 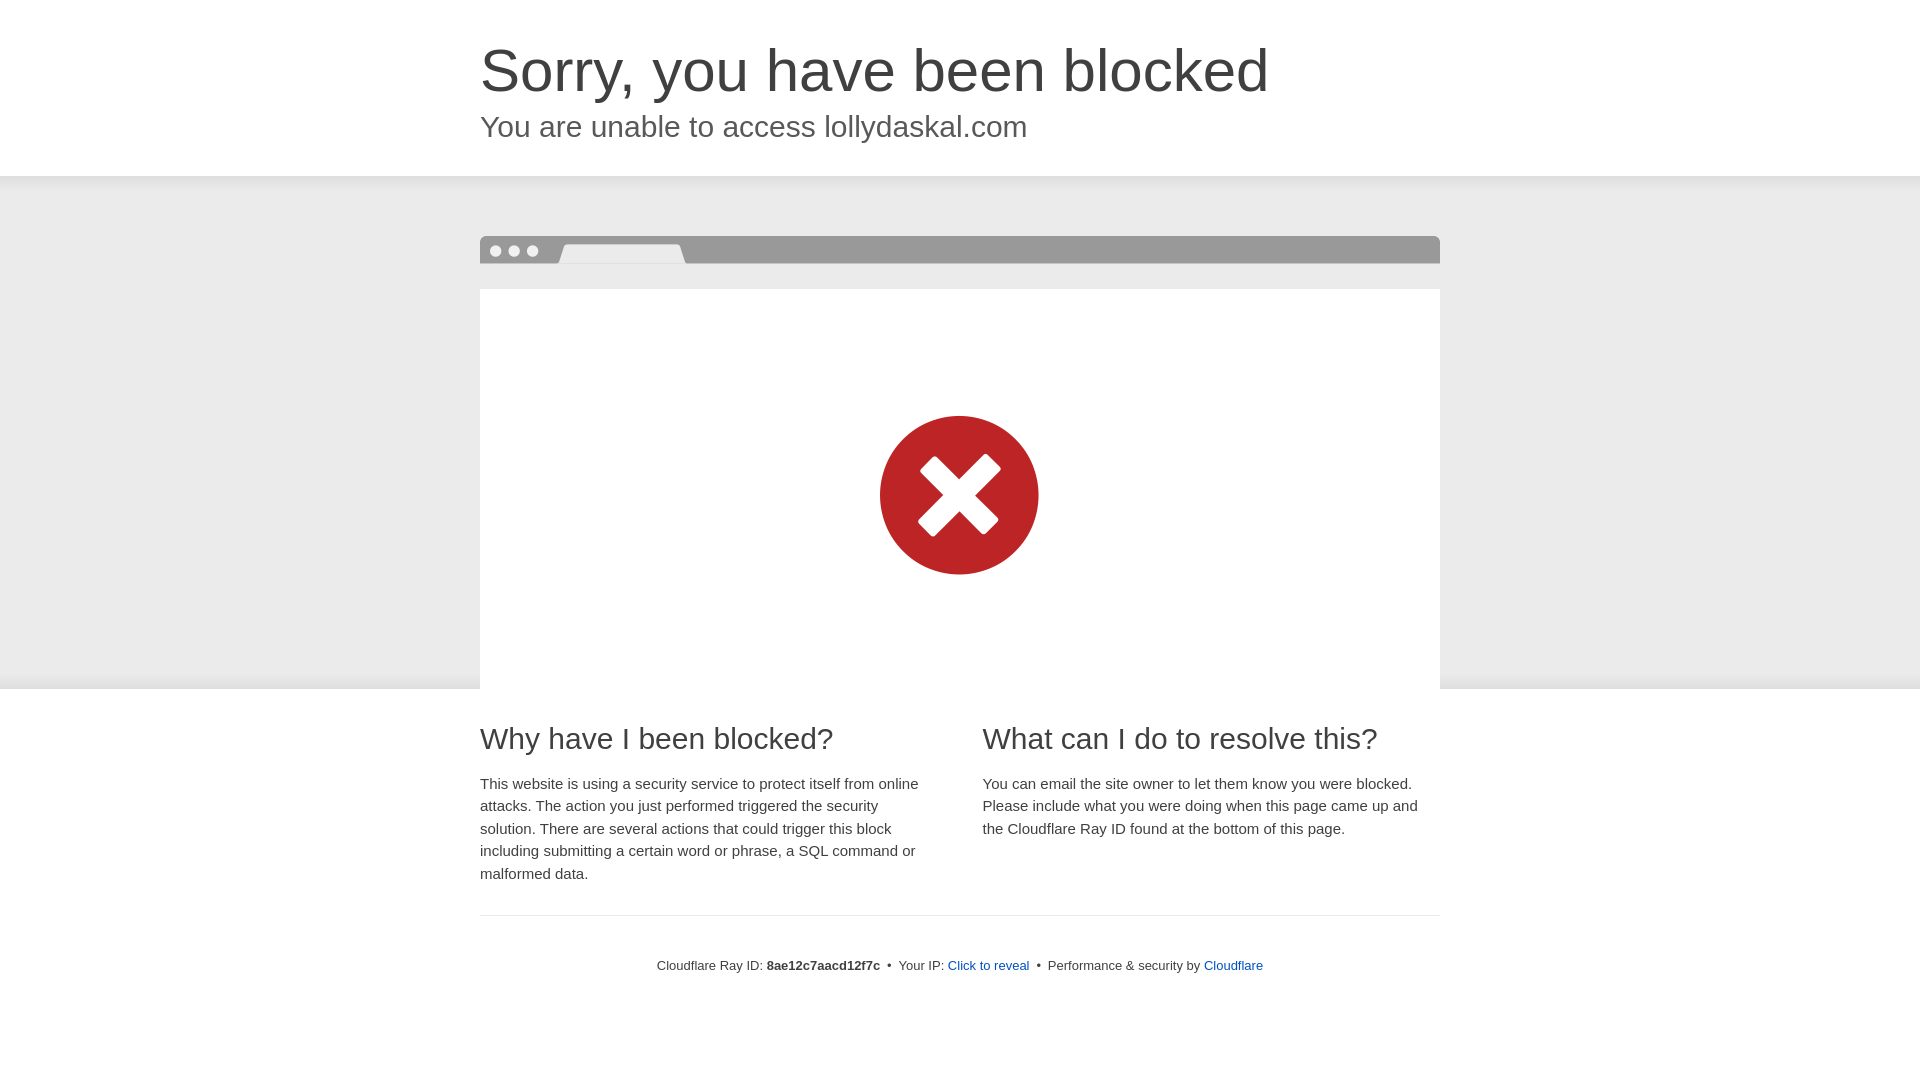 What do you see at coordinates (988, 966) in the screenshot?
I see `Click to reveal` at bounding box center [988, 966].